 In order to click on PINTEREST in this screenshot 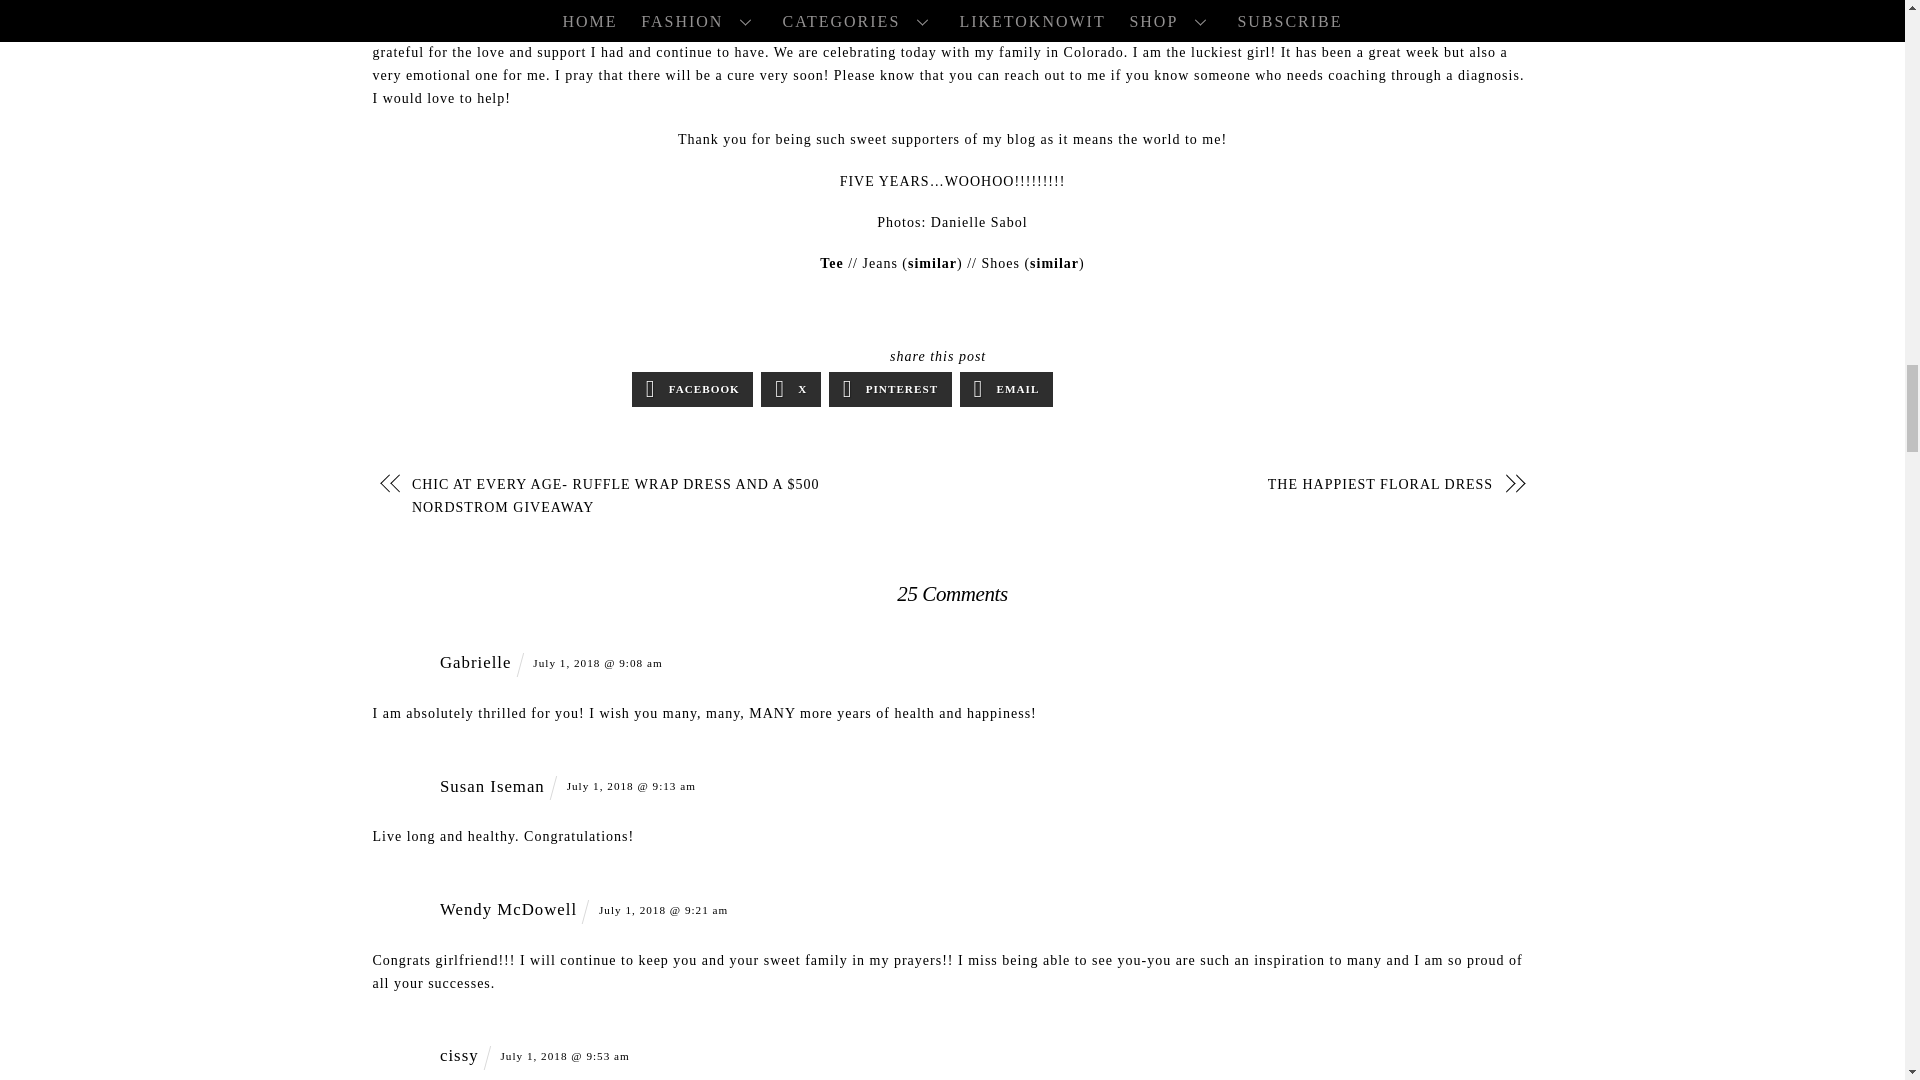, I will do `click(890, 389)`.